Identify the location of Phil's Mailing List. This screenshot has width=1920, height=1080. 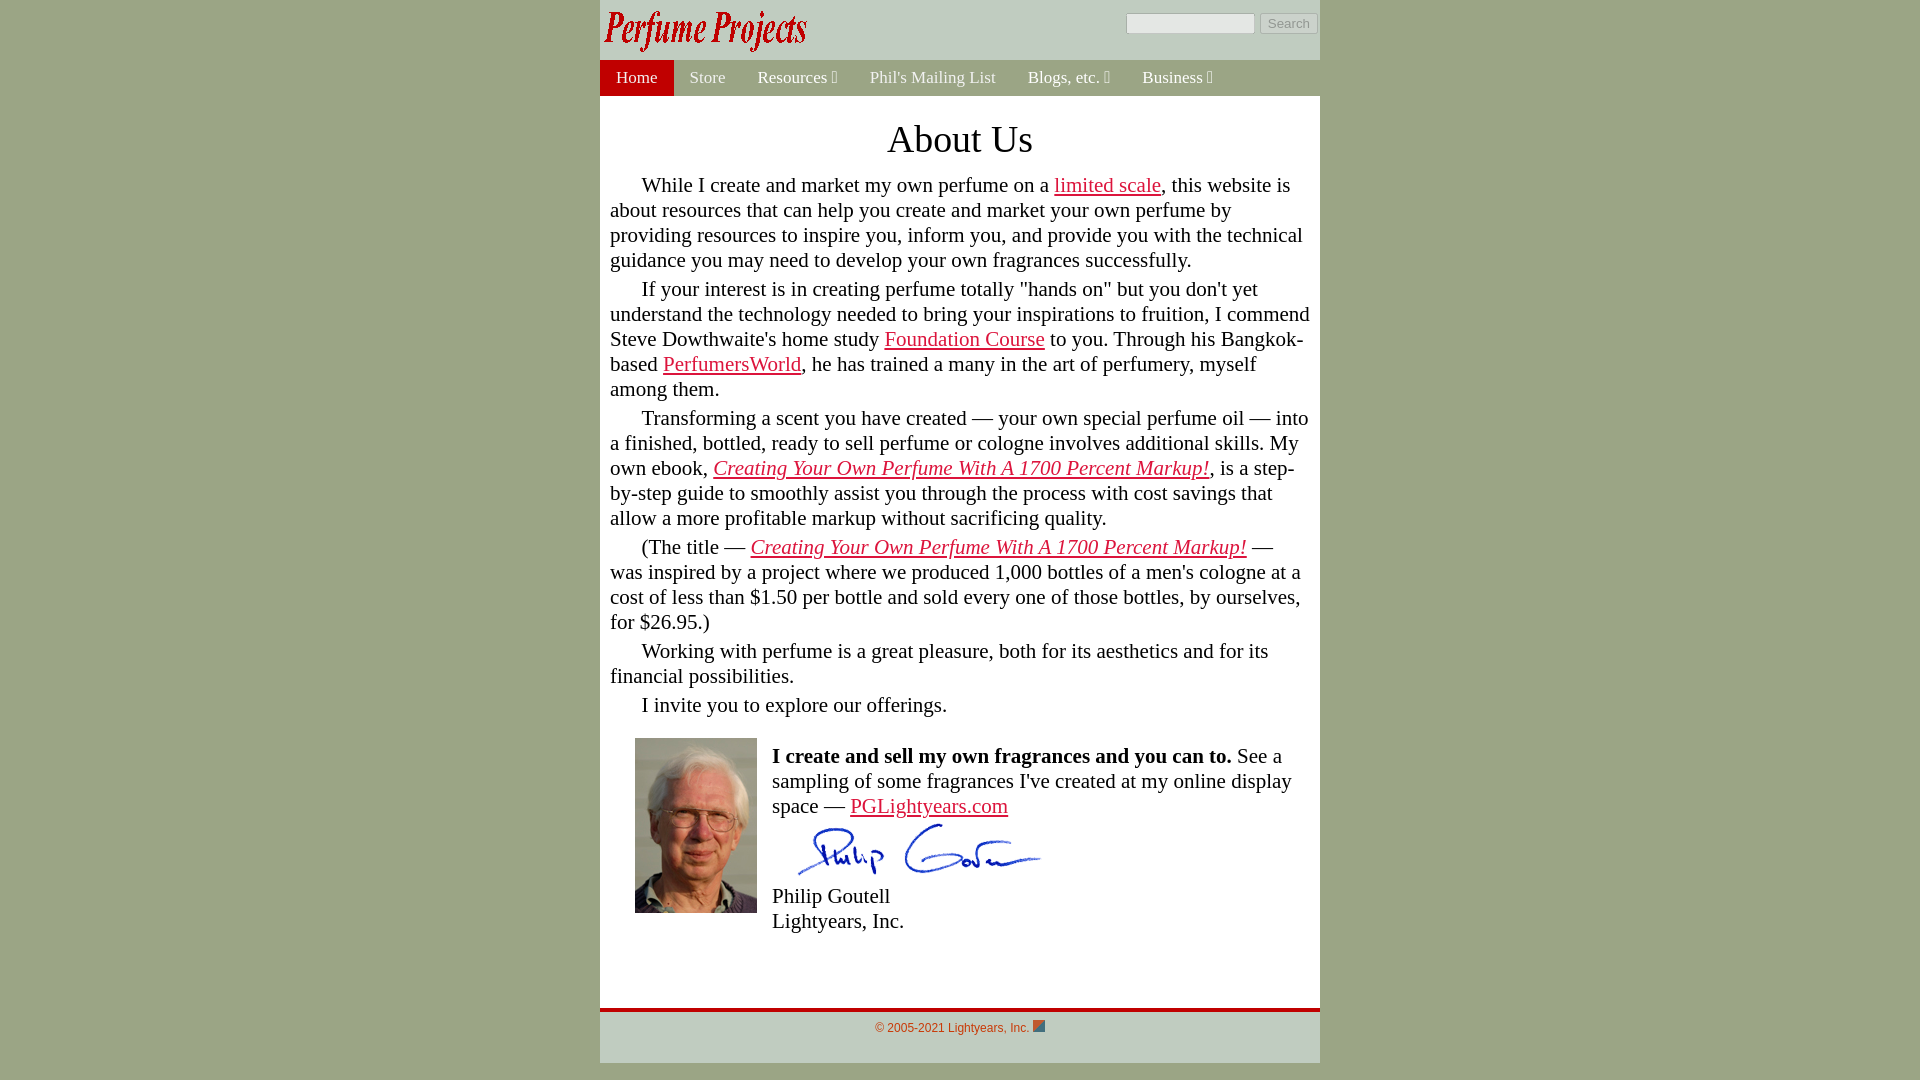
(932, 78).